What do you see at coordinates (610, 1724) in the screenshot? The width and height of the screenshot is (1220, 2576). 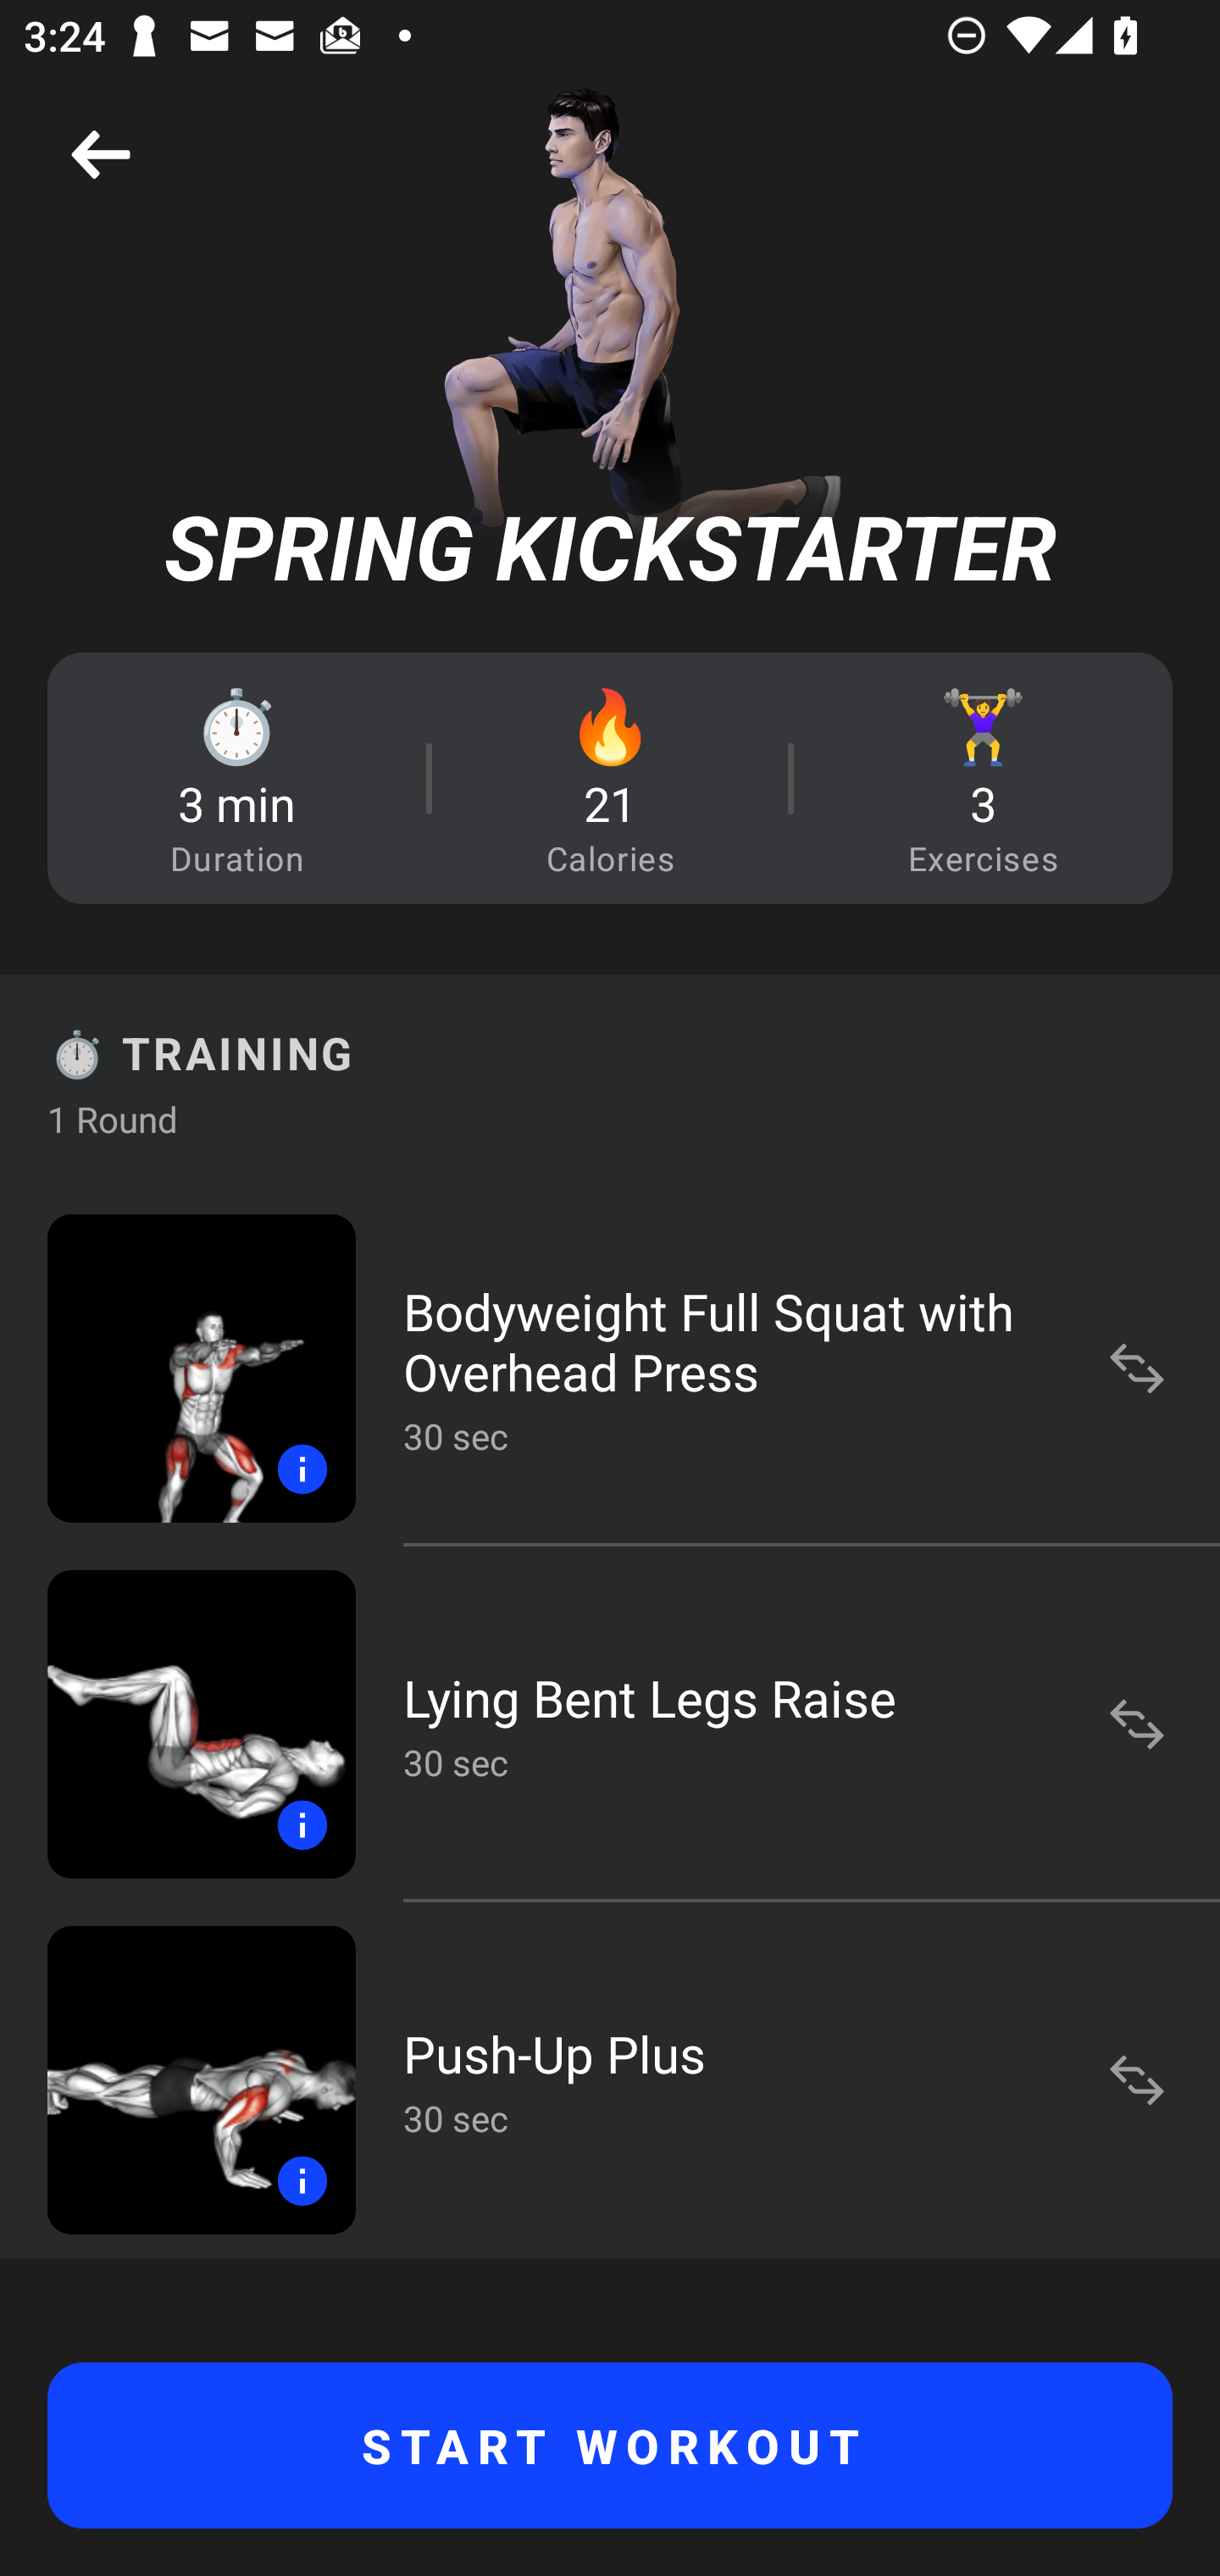 I see `Lying Bent Legs Raise 30 sec` at bounding box center [610, 1724].